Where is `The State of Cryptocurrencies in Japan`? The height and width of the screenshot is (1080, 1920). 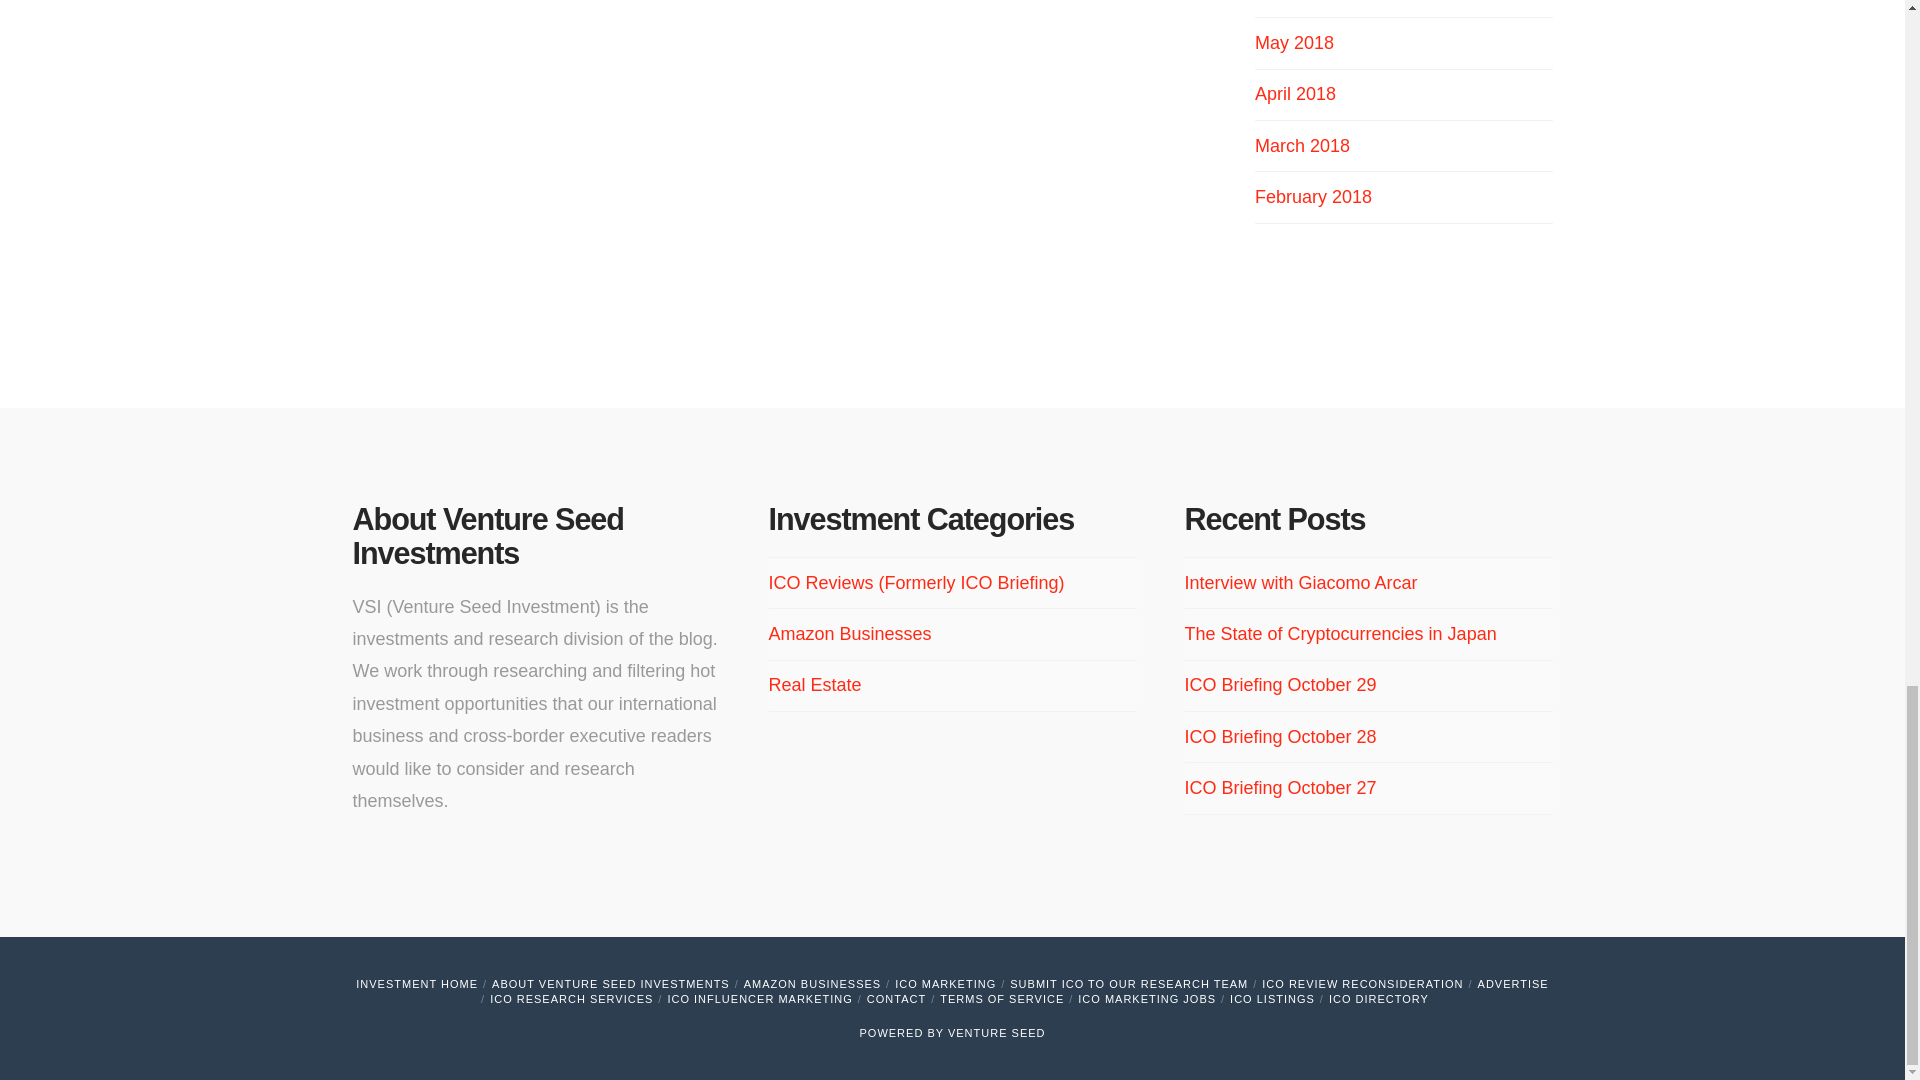
The State of Cryptocurrencies in Japan is located at coordinates (1340, 634).